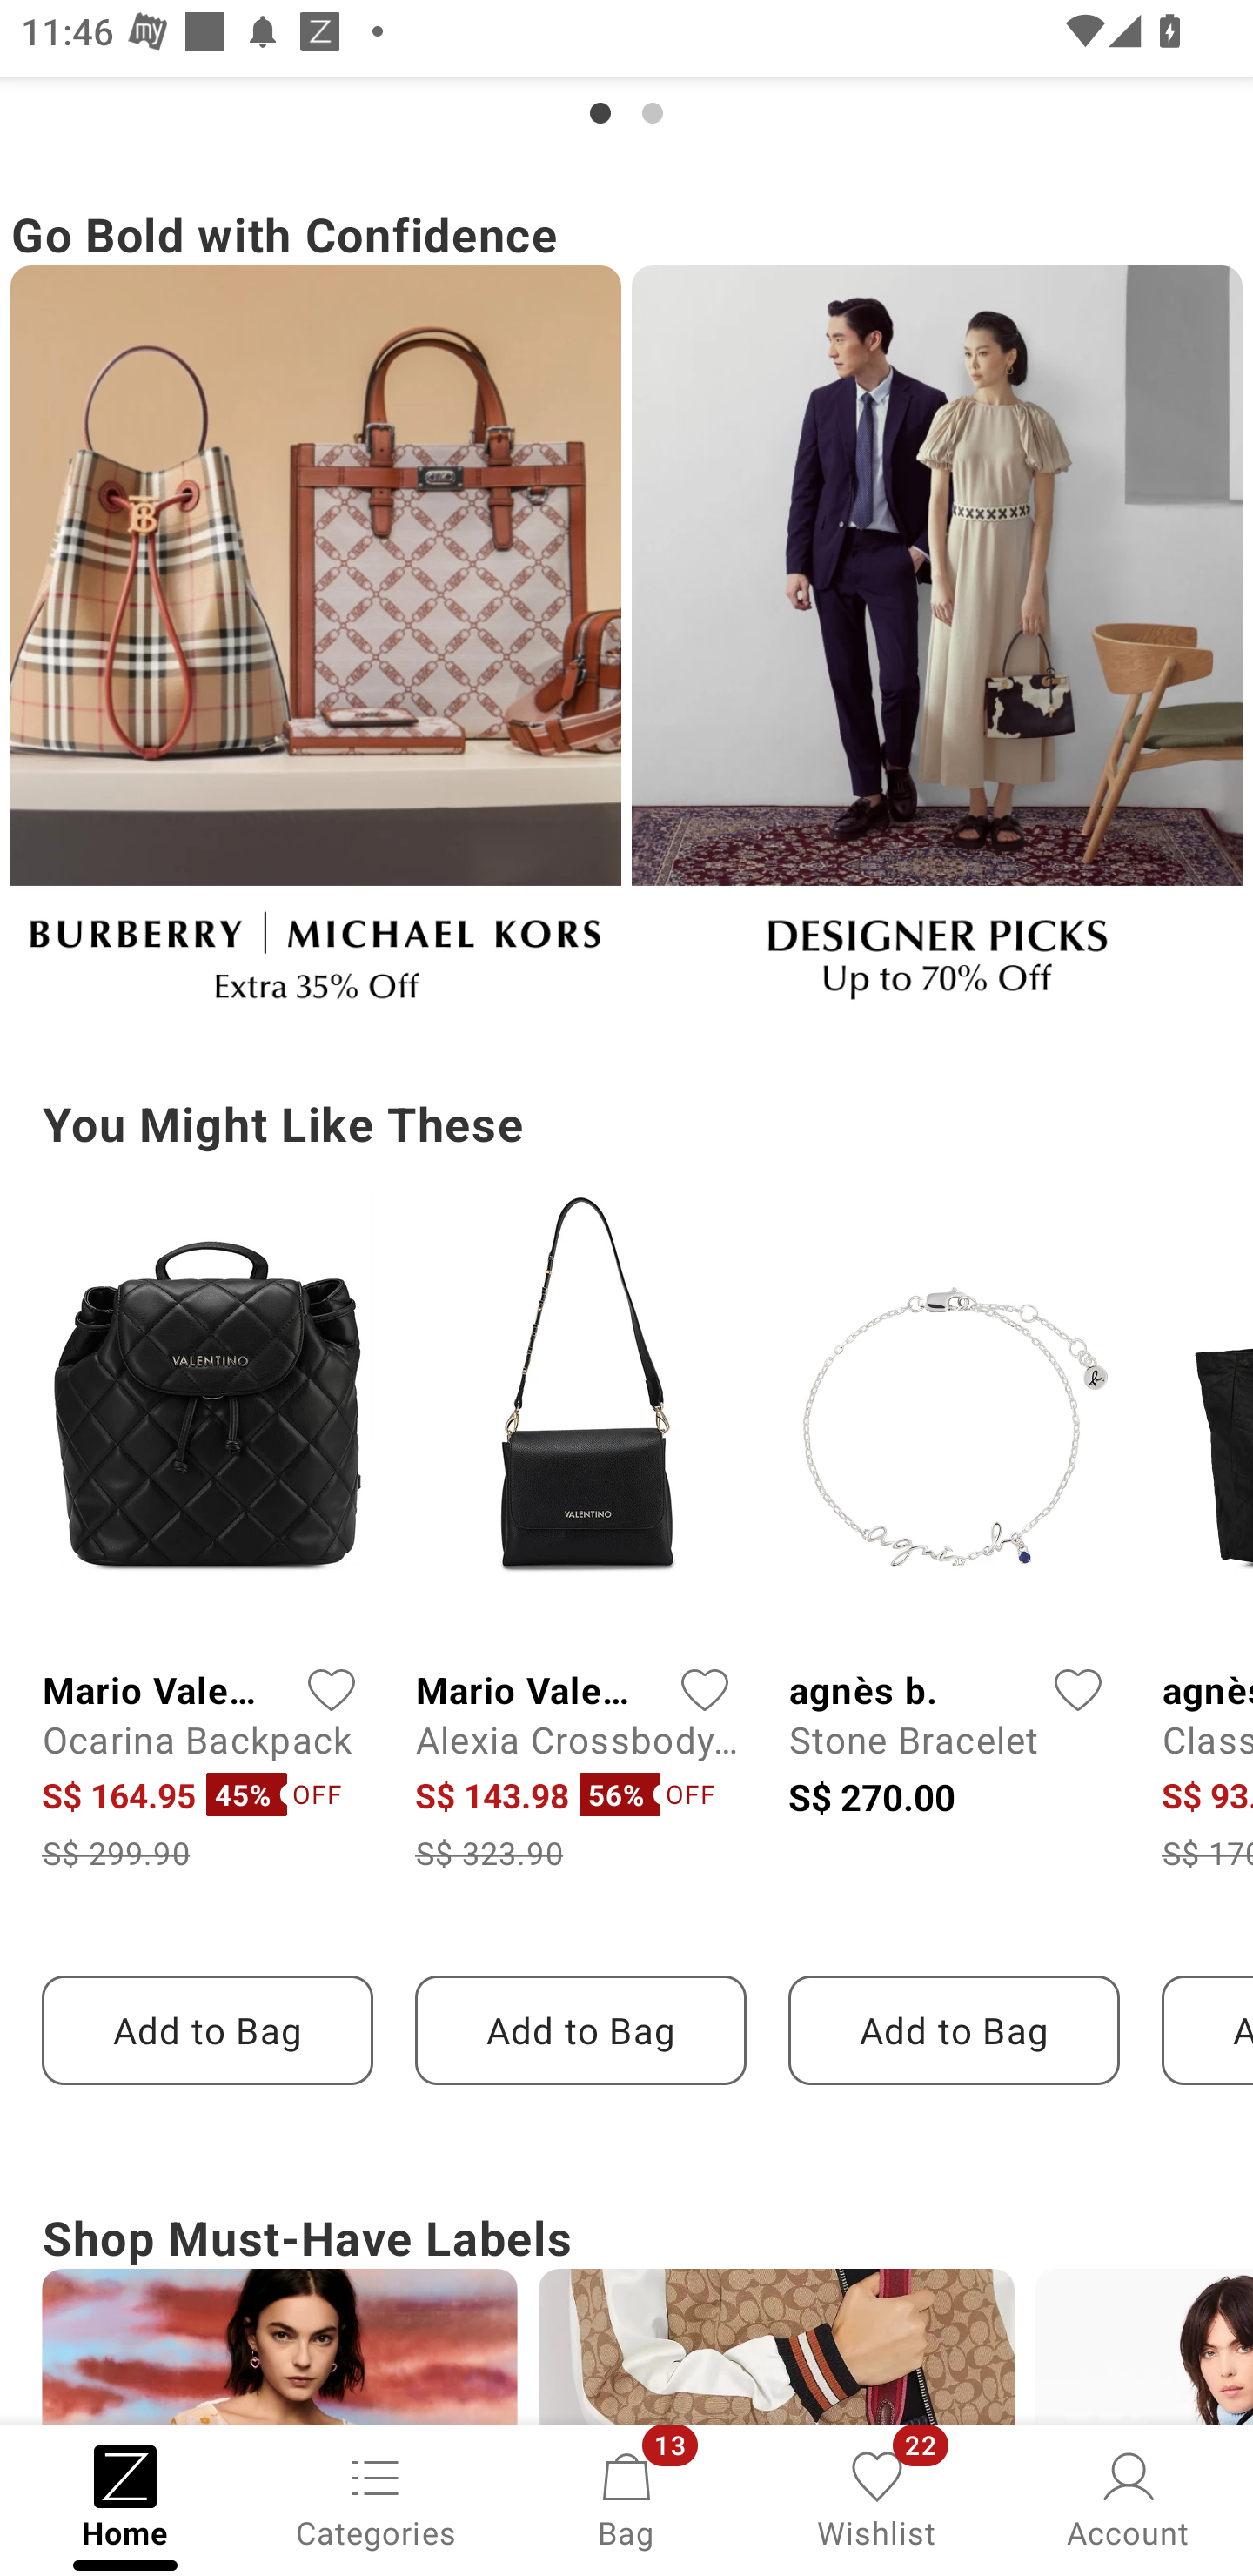  I want to click on Campaign banner, so click(315, 646).